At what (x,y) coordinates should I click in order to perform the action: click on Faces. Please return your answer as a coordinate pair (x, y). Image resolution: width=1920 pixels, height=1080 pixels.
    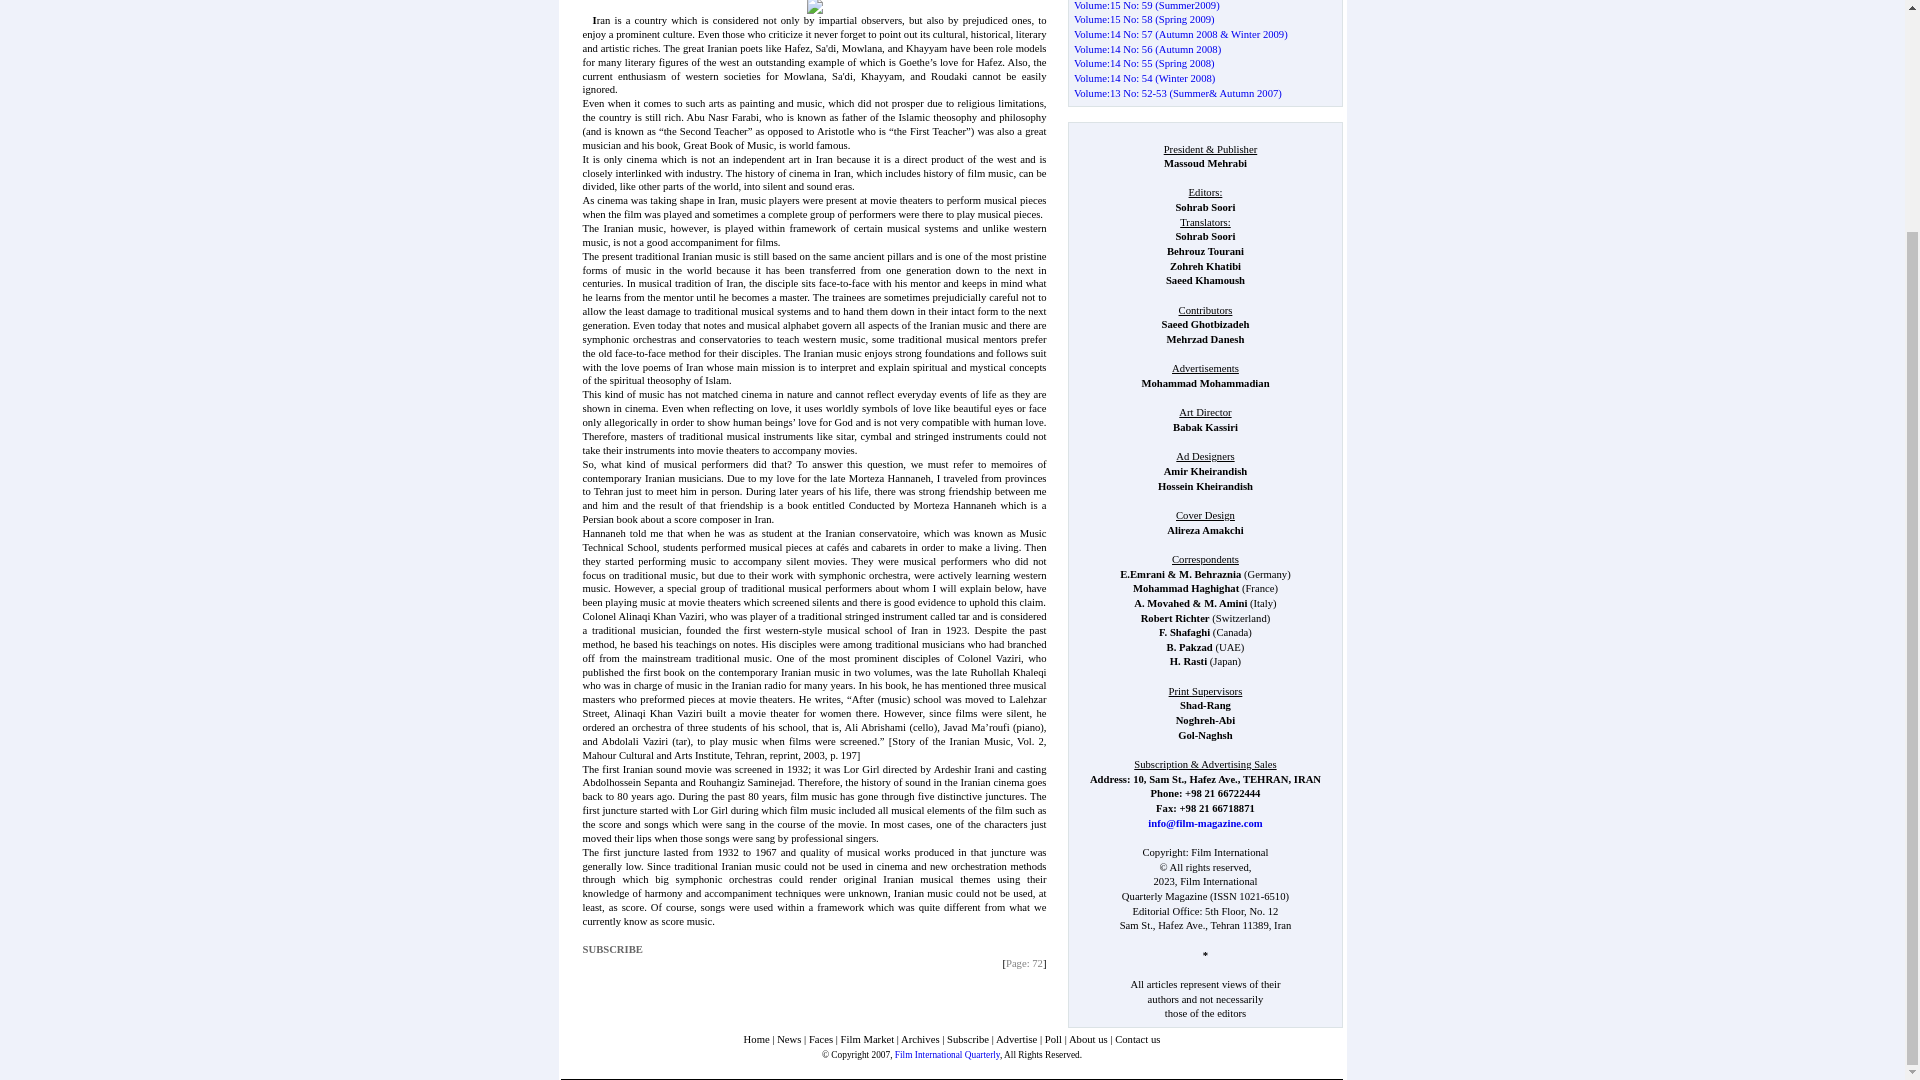
    Looking at the image, I should click on (820, 1039).